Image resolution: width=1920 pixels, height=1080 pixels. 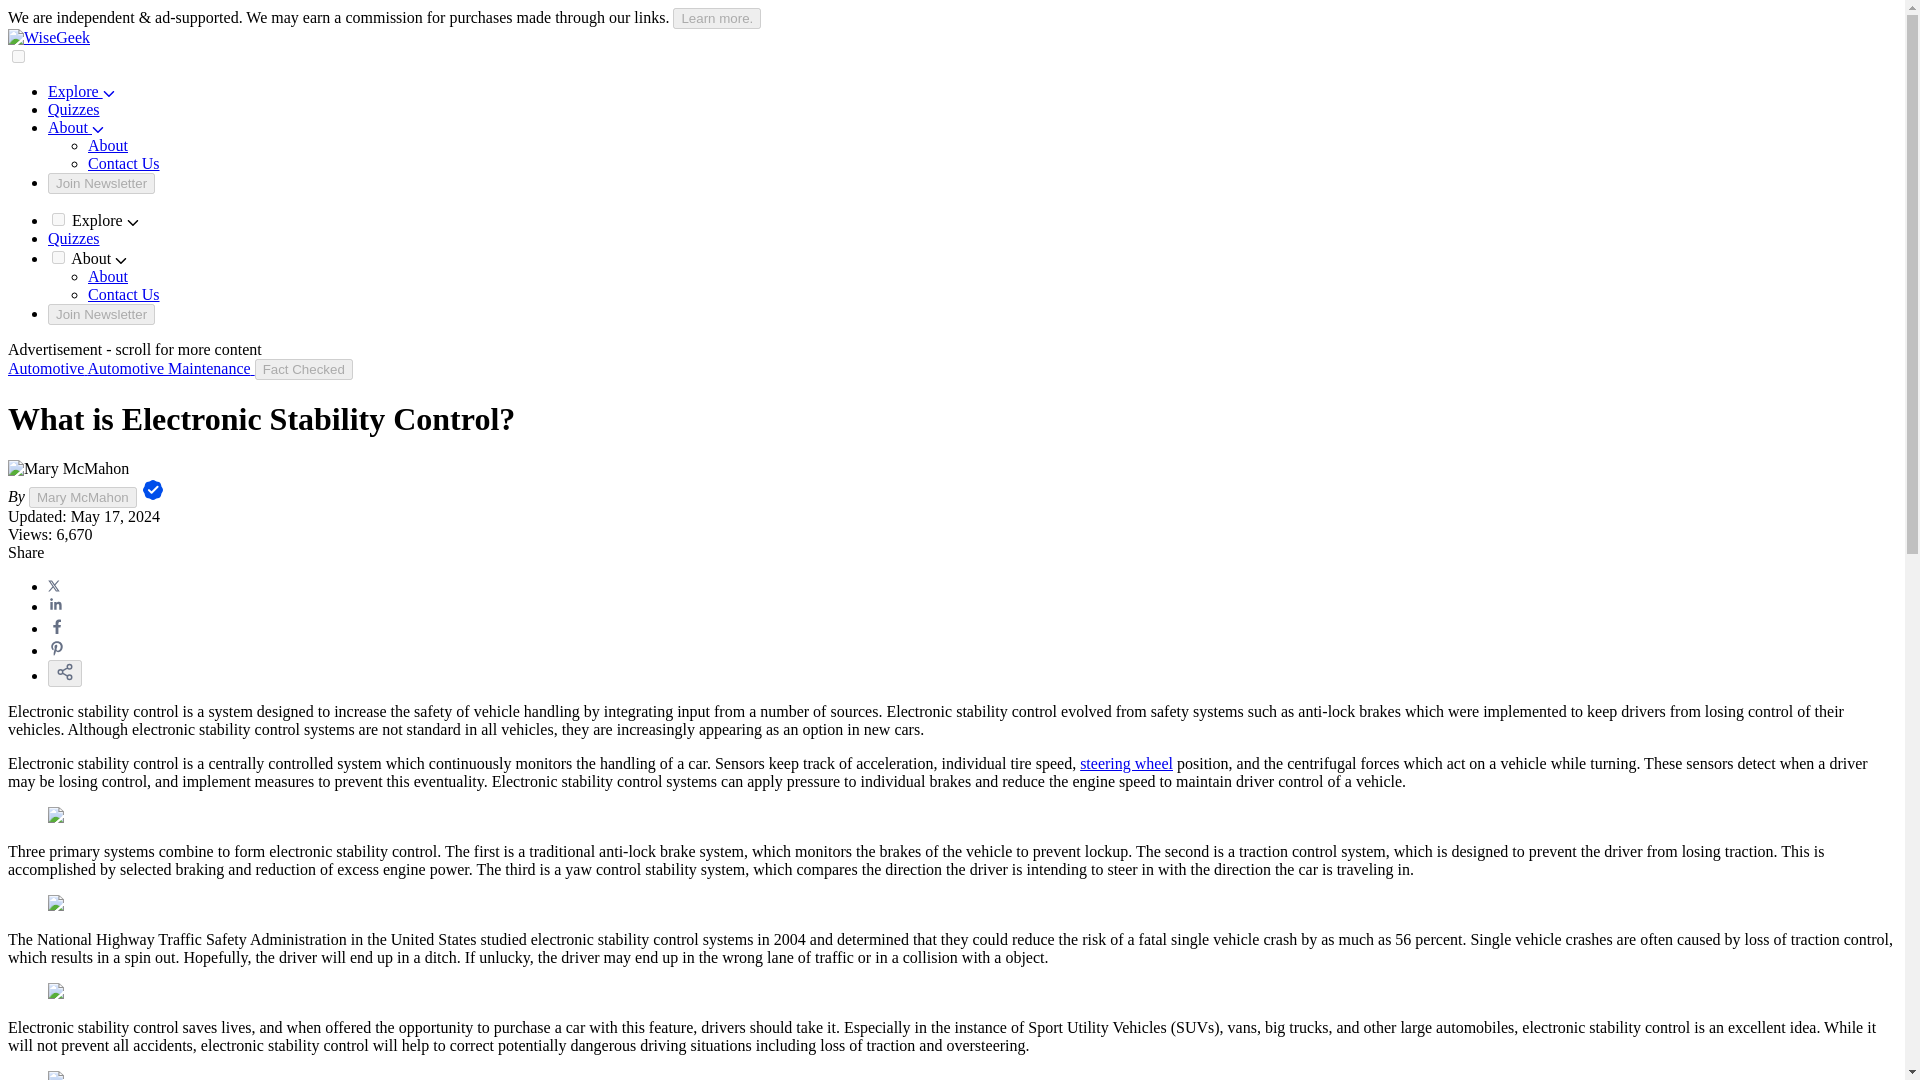 I want to click on steering wheel, so click(x=1126, y=763).